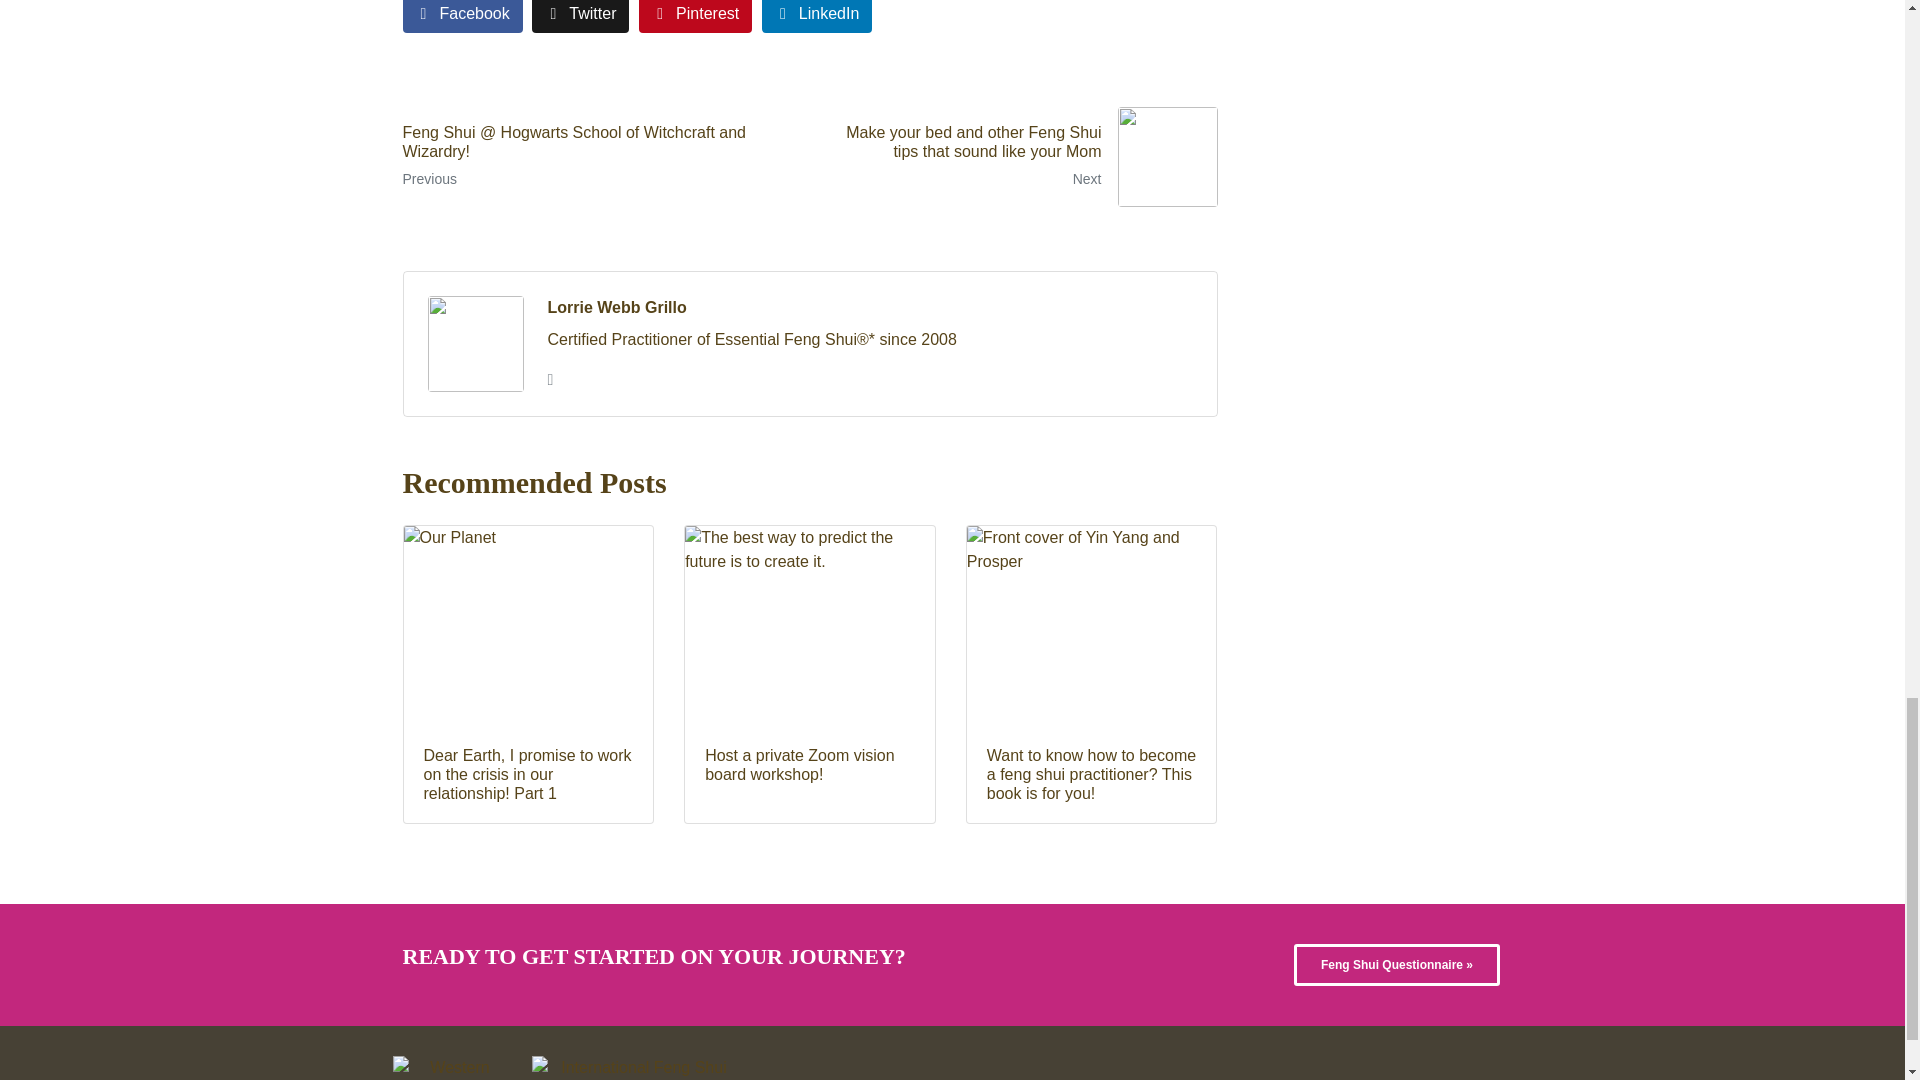 The height and width of the screenshot is (1080, 1920). I want to click on Western School of Feng Shui 1996, so click(450, 1068).